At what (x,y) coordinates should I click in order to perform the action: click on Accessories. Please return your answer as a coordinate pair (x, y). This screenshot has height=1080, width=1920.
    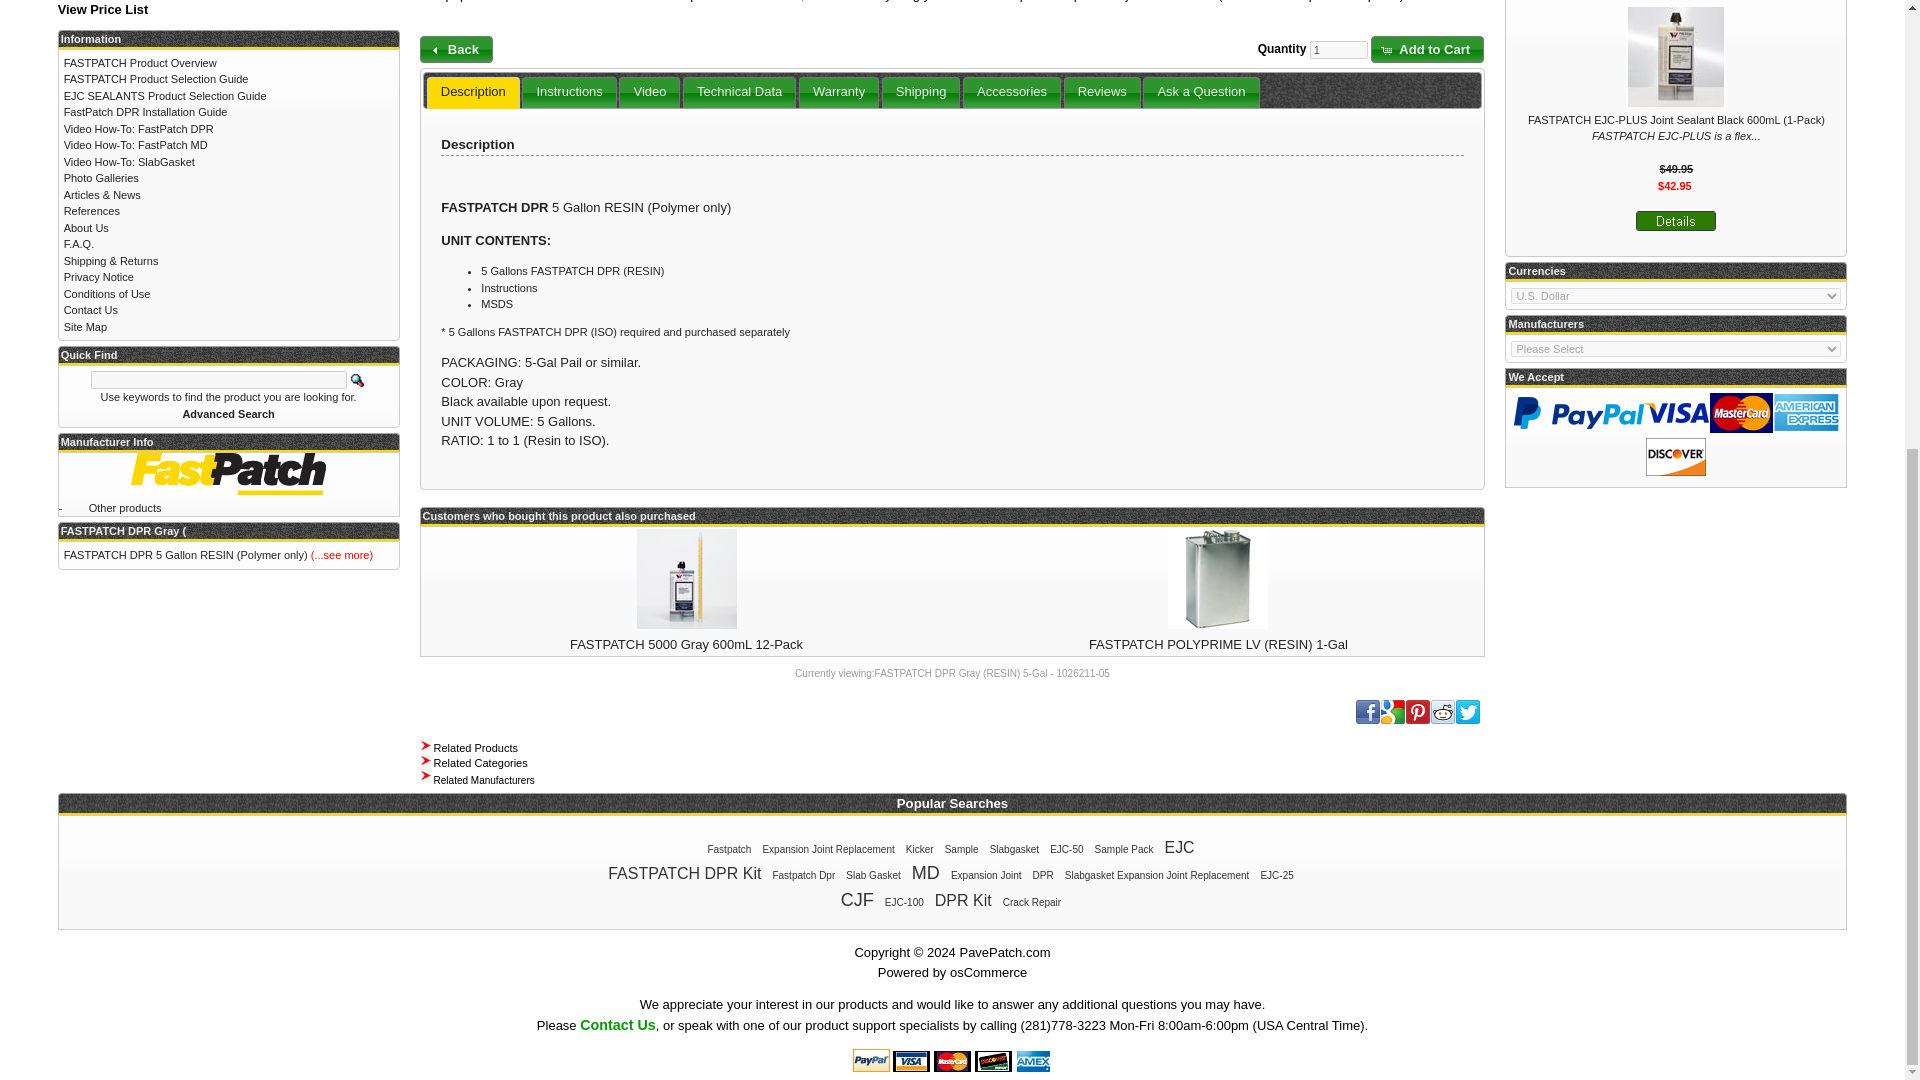
    Looking at the image, I should click on (1011, 92).